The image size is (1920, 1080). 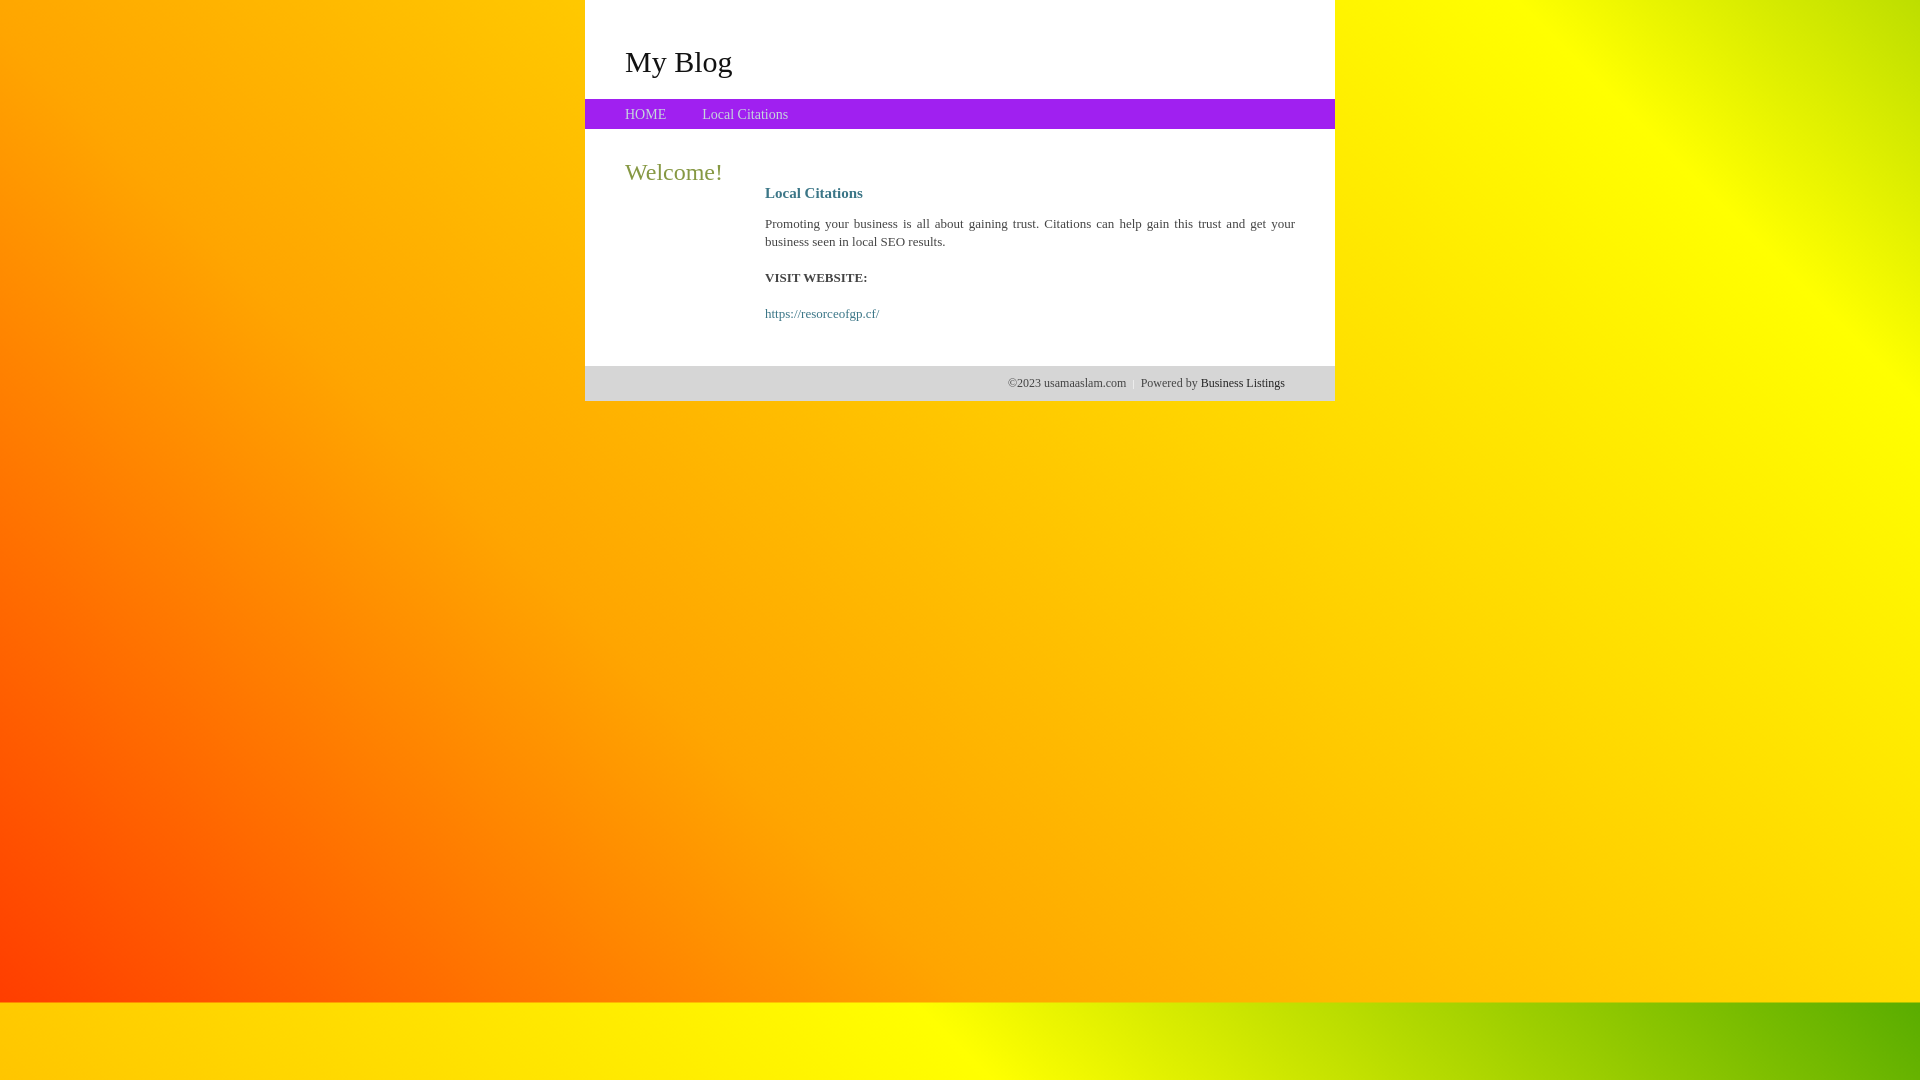 I want to click on HOME, so click(x=646, y=114).